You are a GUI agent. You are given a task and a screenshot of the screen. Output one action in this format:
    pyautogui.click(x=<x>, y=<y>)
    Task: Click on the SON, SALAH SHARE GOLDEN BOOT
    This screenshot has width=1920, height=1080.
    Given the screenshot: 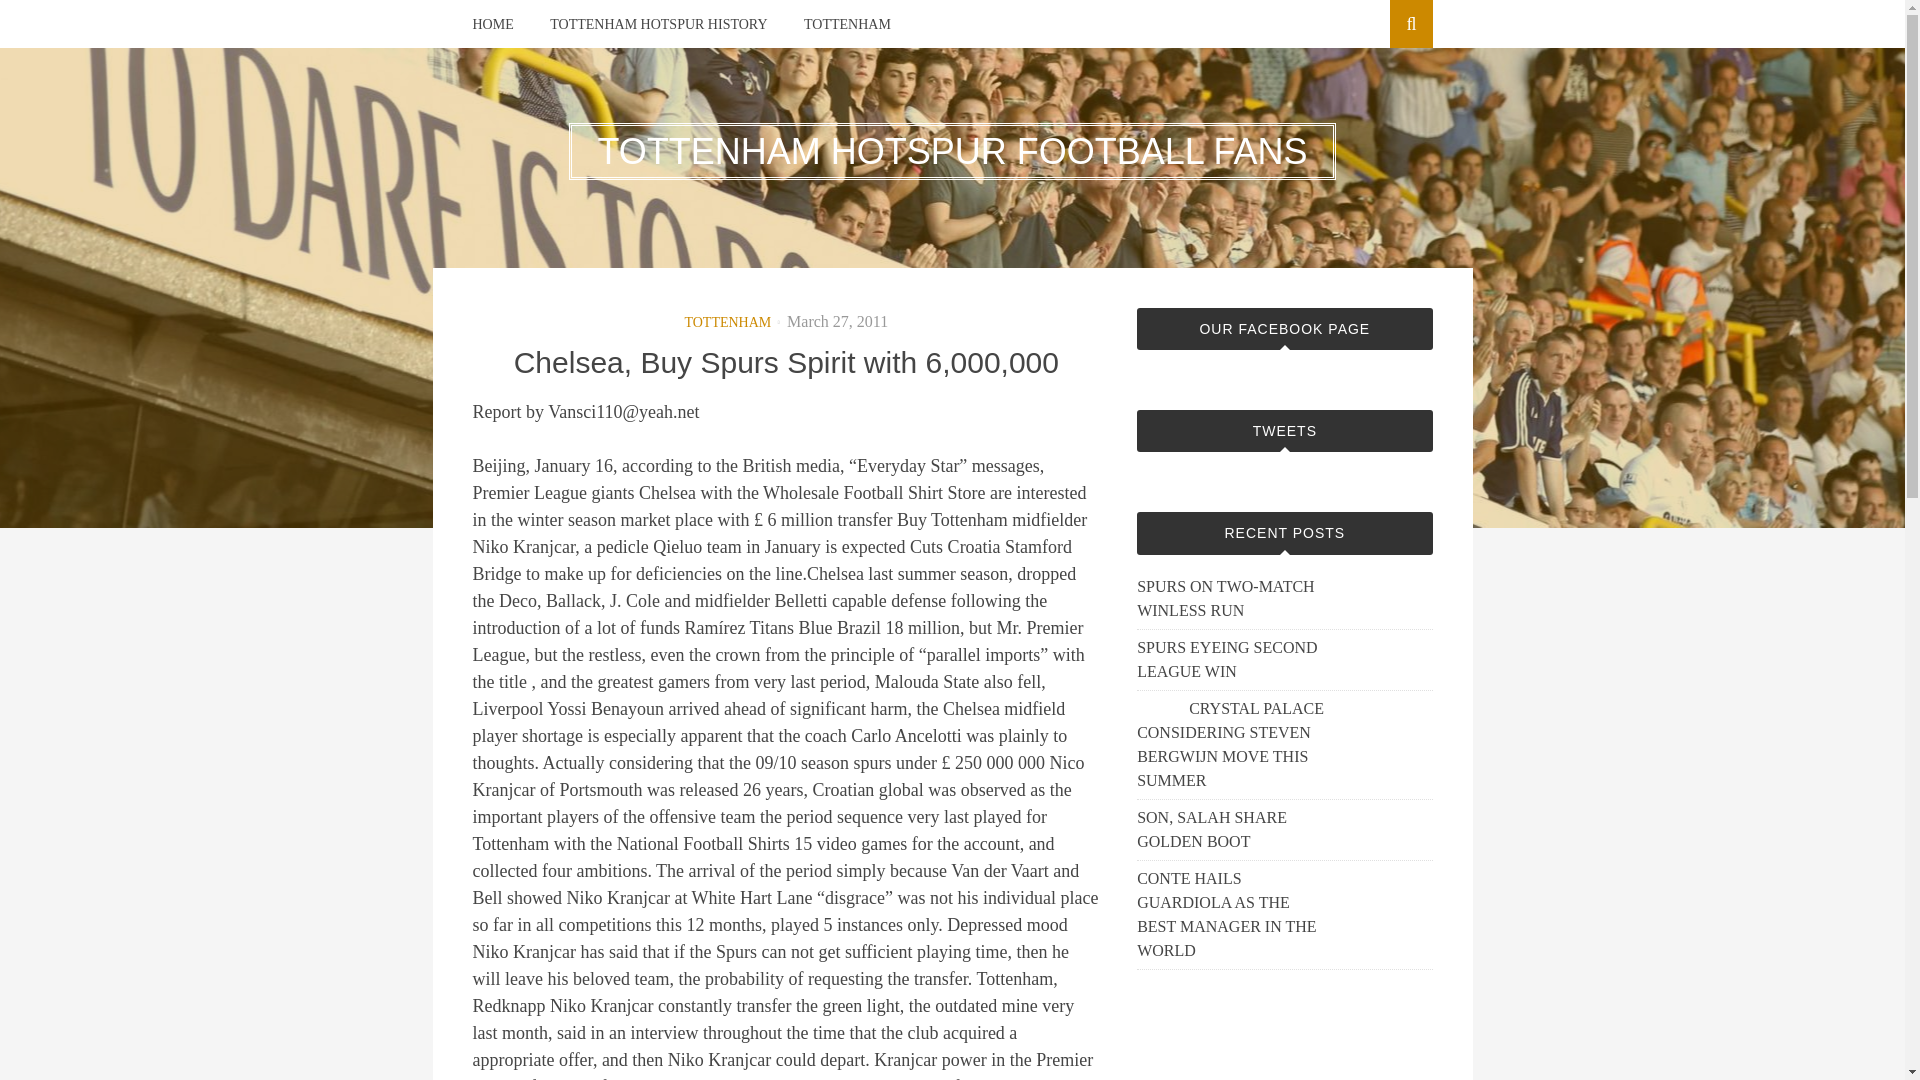 What is the action you would take?
    pyautogui.click(x=1232, y=830)
    